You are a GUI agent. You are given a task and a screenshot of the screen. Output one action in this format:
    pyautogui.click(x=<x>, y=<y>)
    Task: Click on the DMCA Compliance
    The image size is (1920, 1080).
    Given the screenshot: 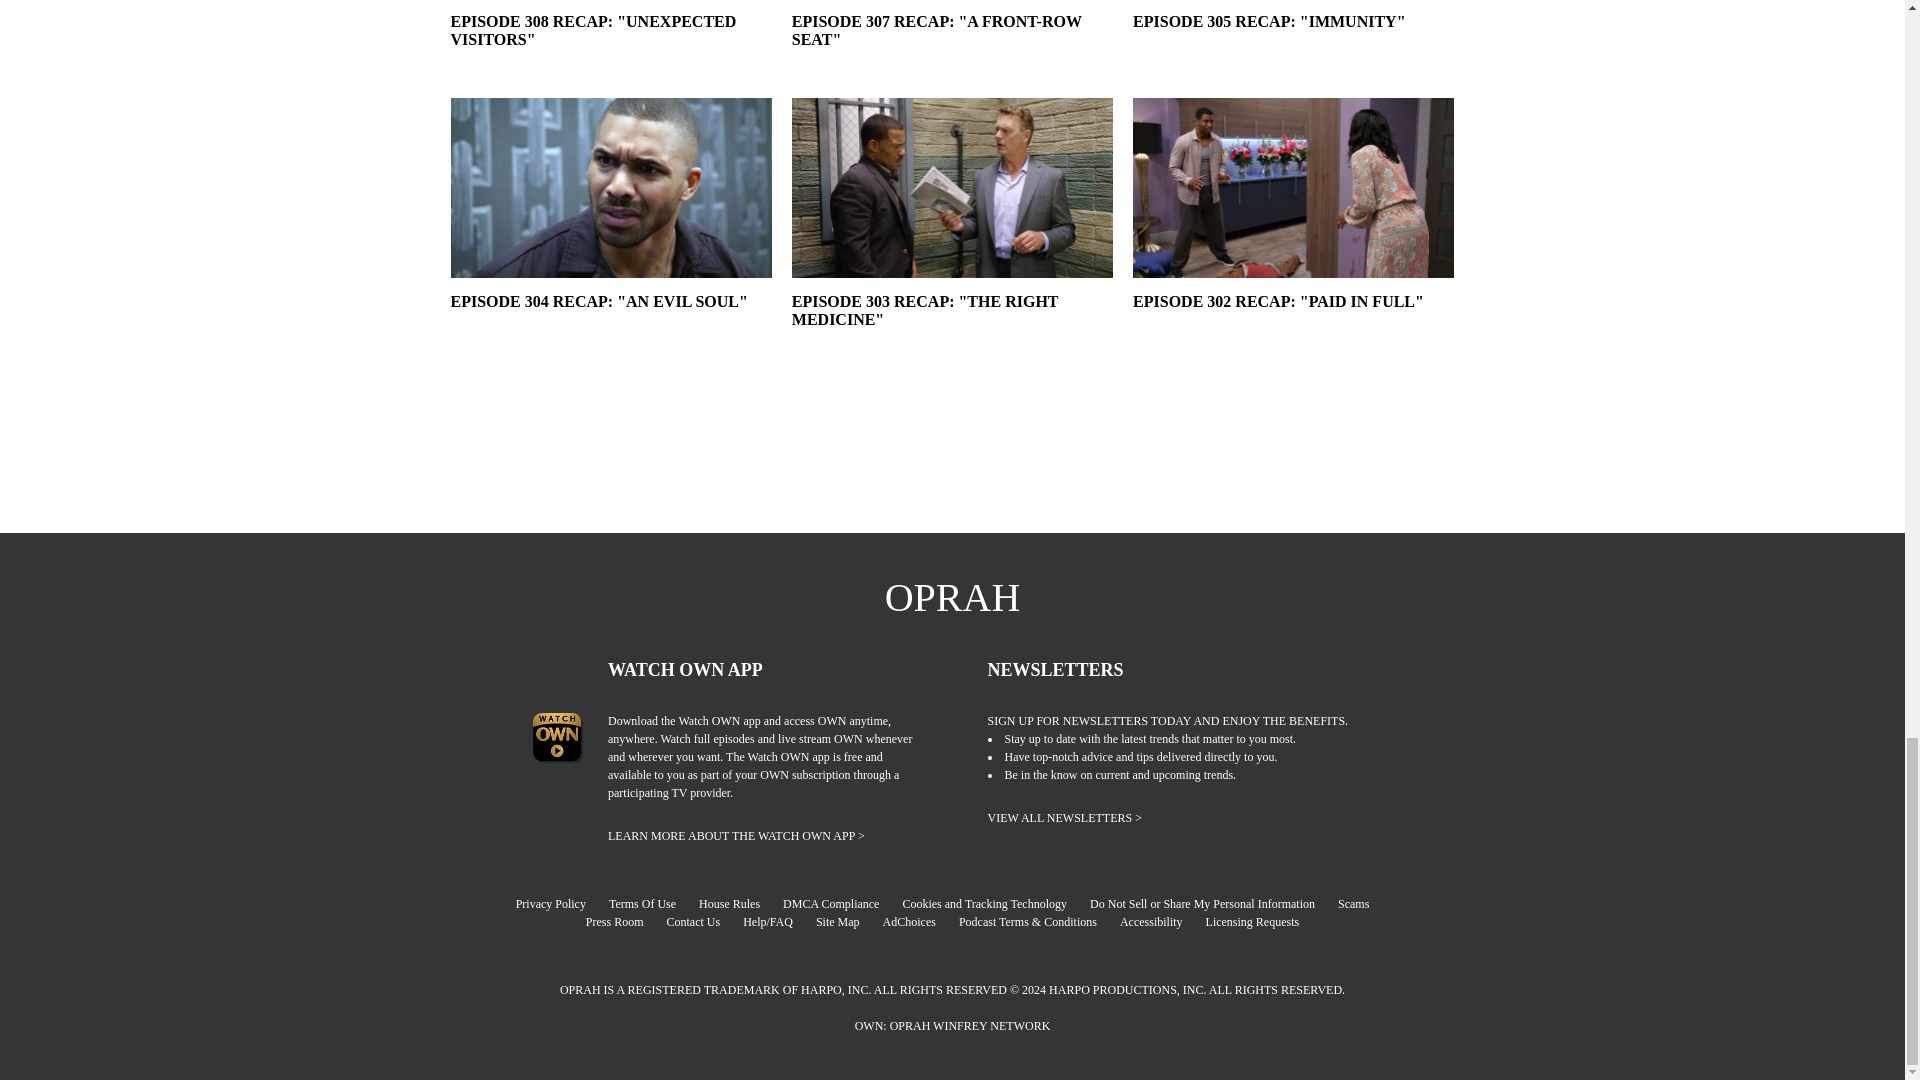 What is the action you would take?
    pyautogui.click(x=840, y=904)
    